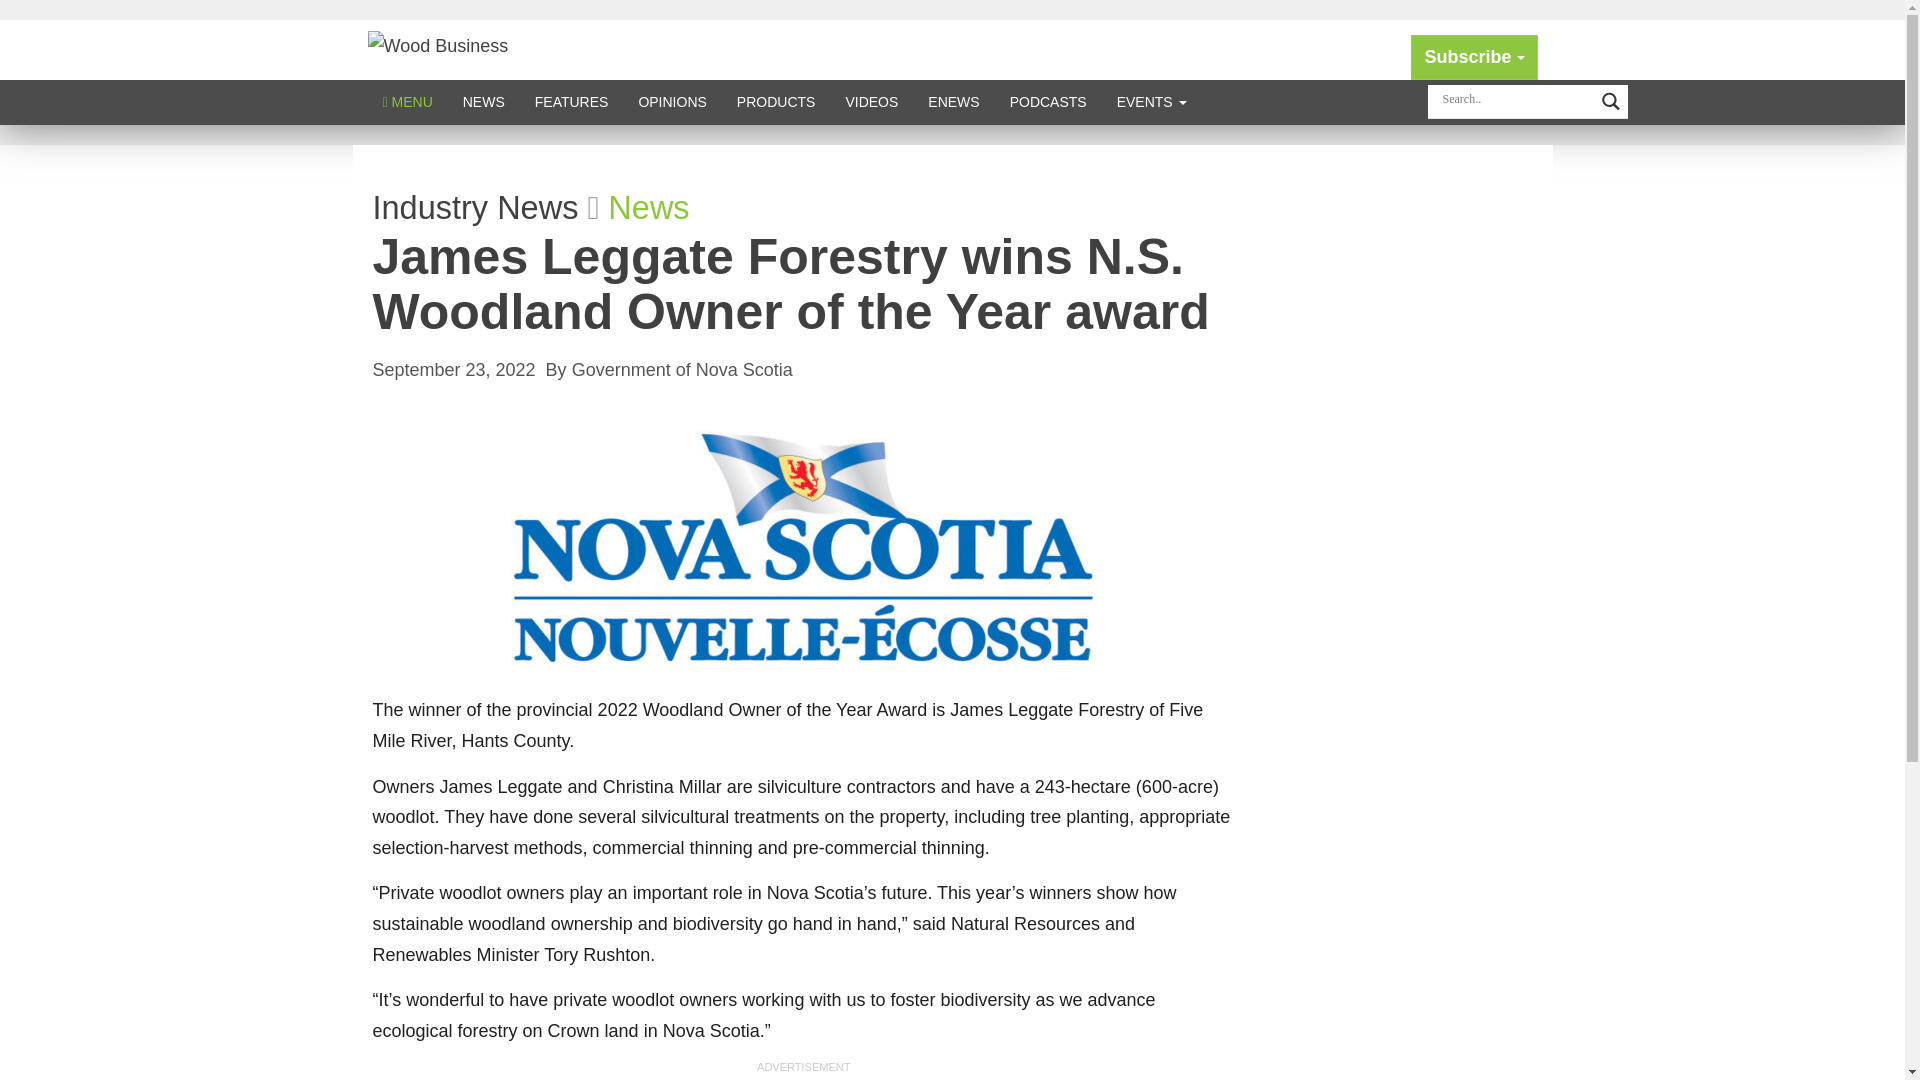  Describe the element at coordinates (871, 102) in the screenshot. I see `VIDEOS` at that location.